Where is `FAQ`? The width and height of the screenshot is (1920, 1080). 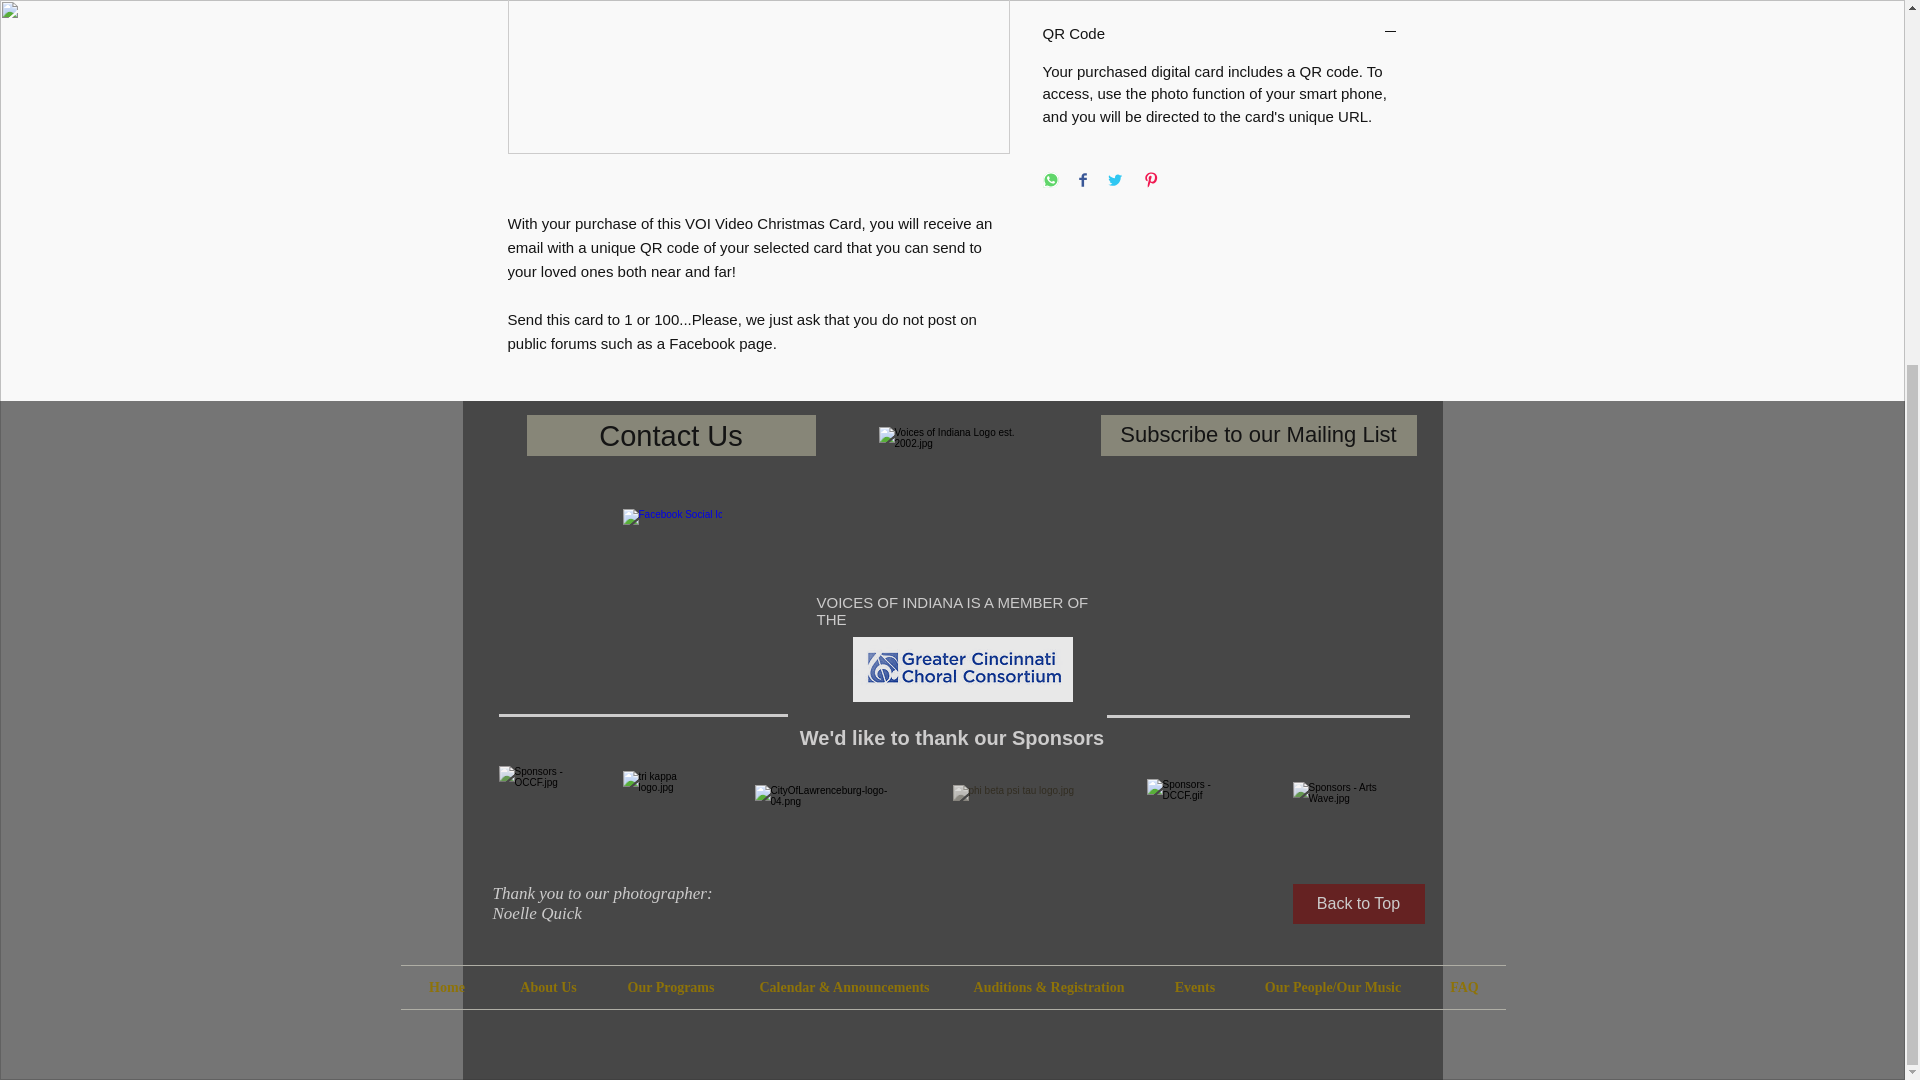
FAQ is located at coordinates (1464, 986).